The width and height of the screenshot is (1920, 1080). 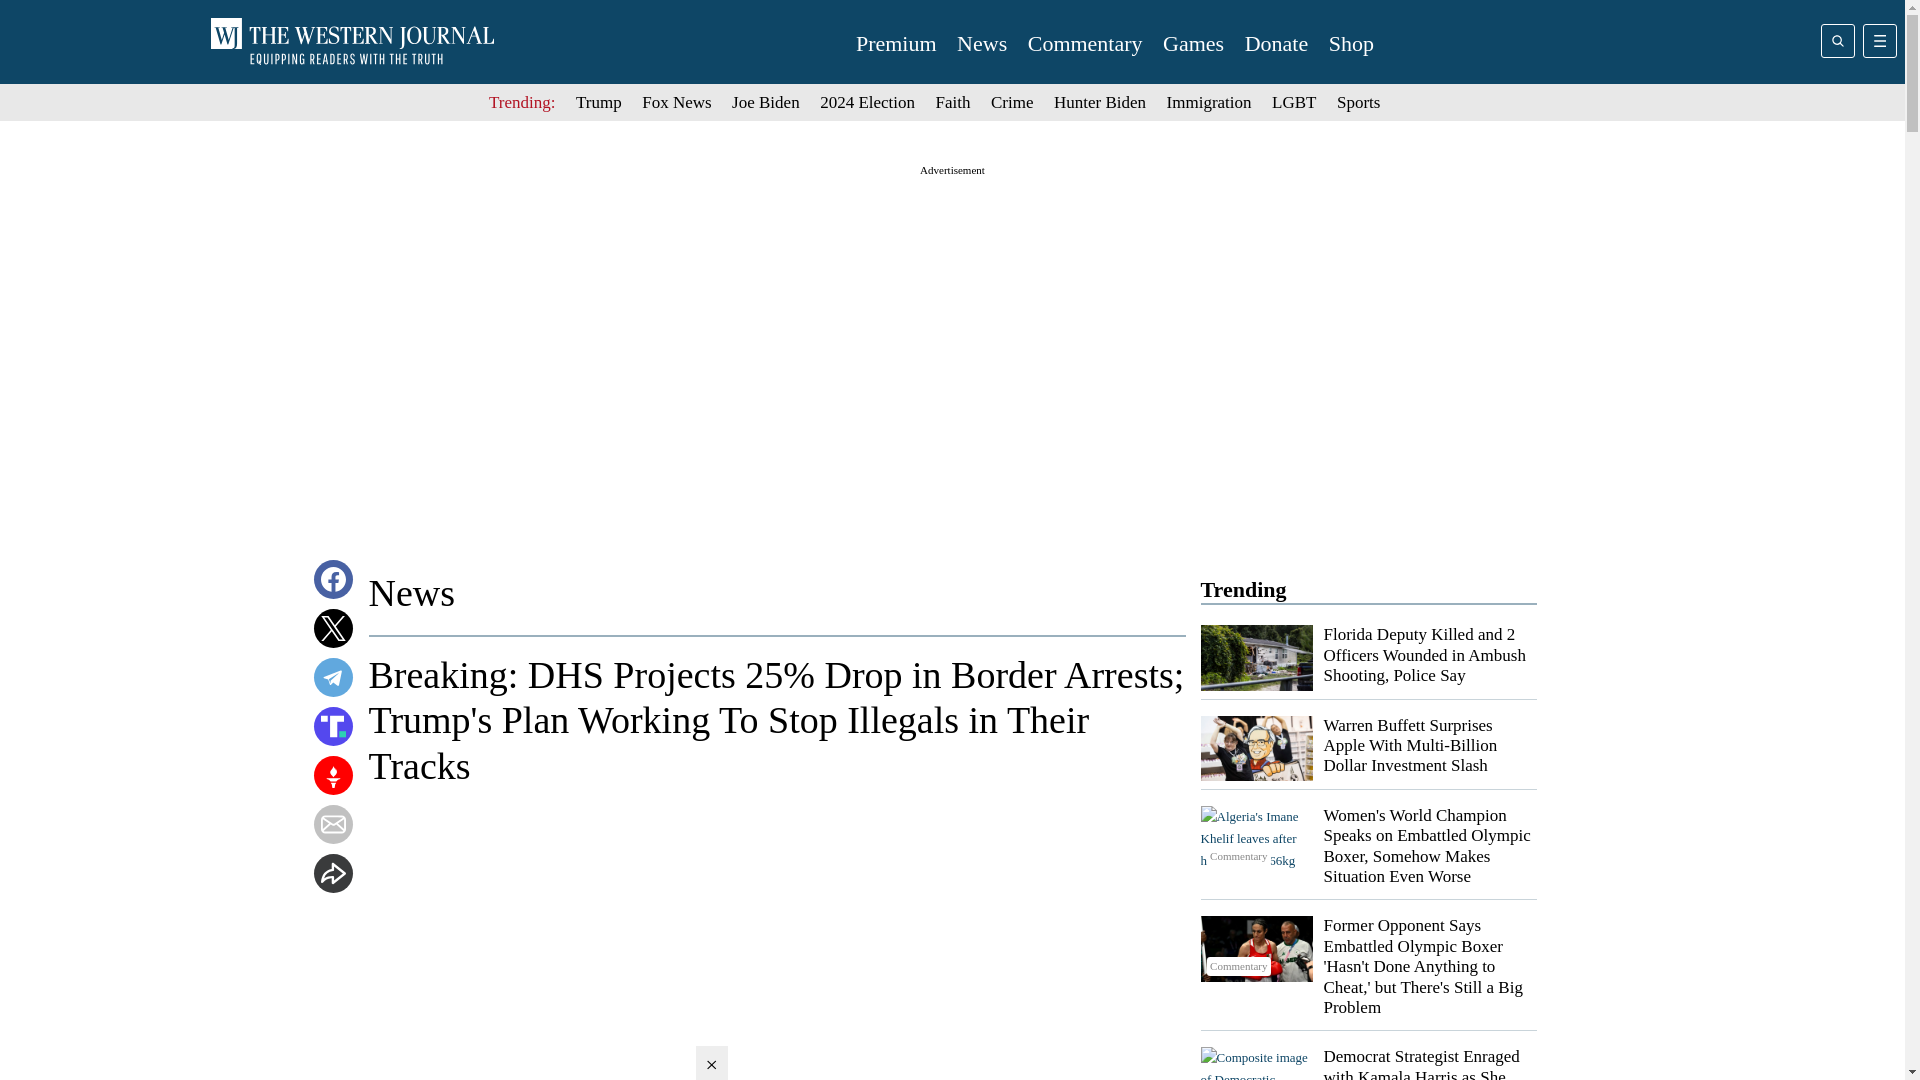 I want to click on Hunter Biden, so click(x=1100, y=102).